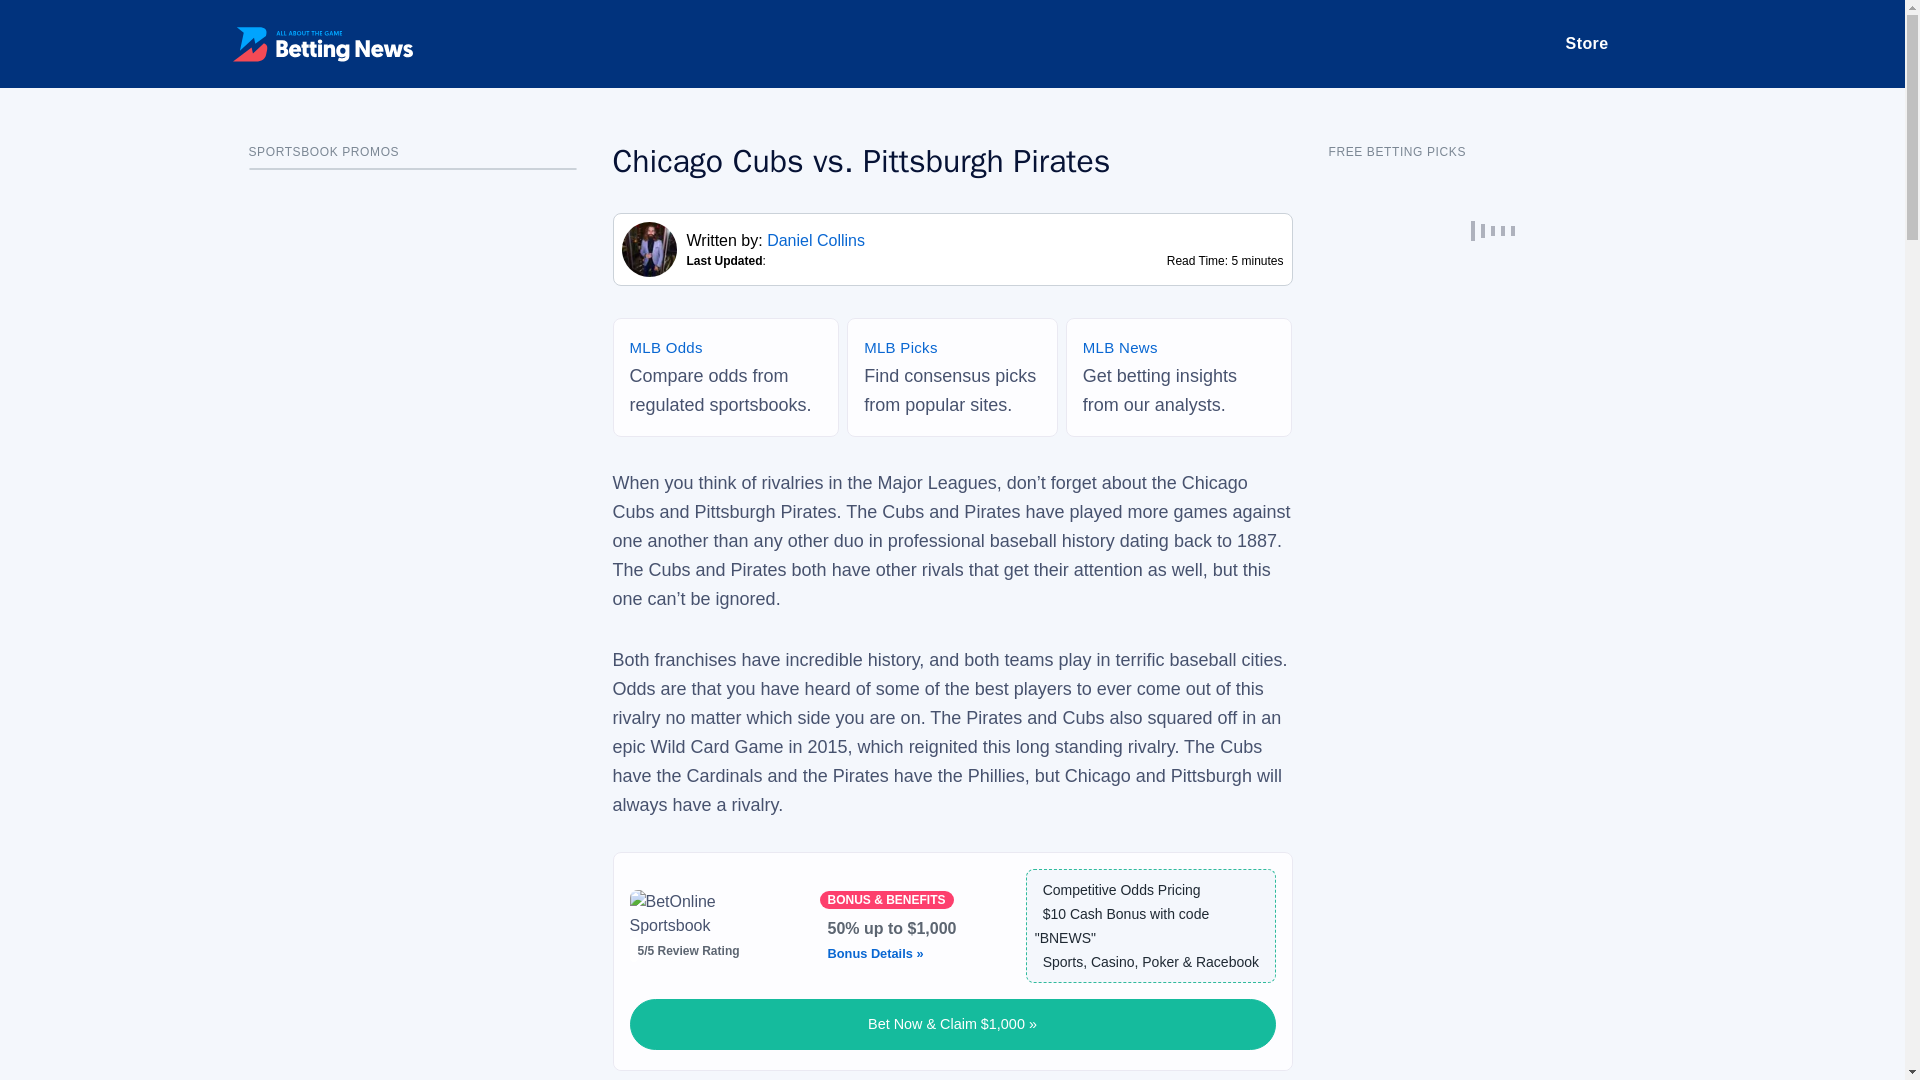  What do you see at coordinates (816, 240) in the screenshot?
I see `Daniel Collins` at bounding box center [816, 240].